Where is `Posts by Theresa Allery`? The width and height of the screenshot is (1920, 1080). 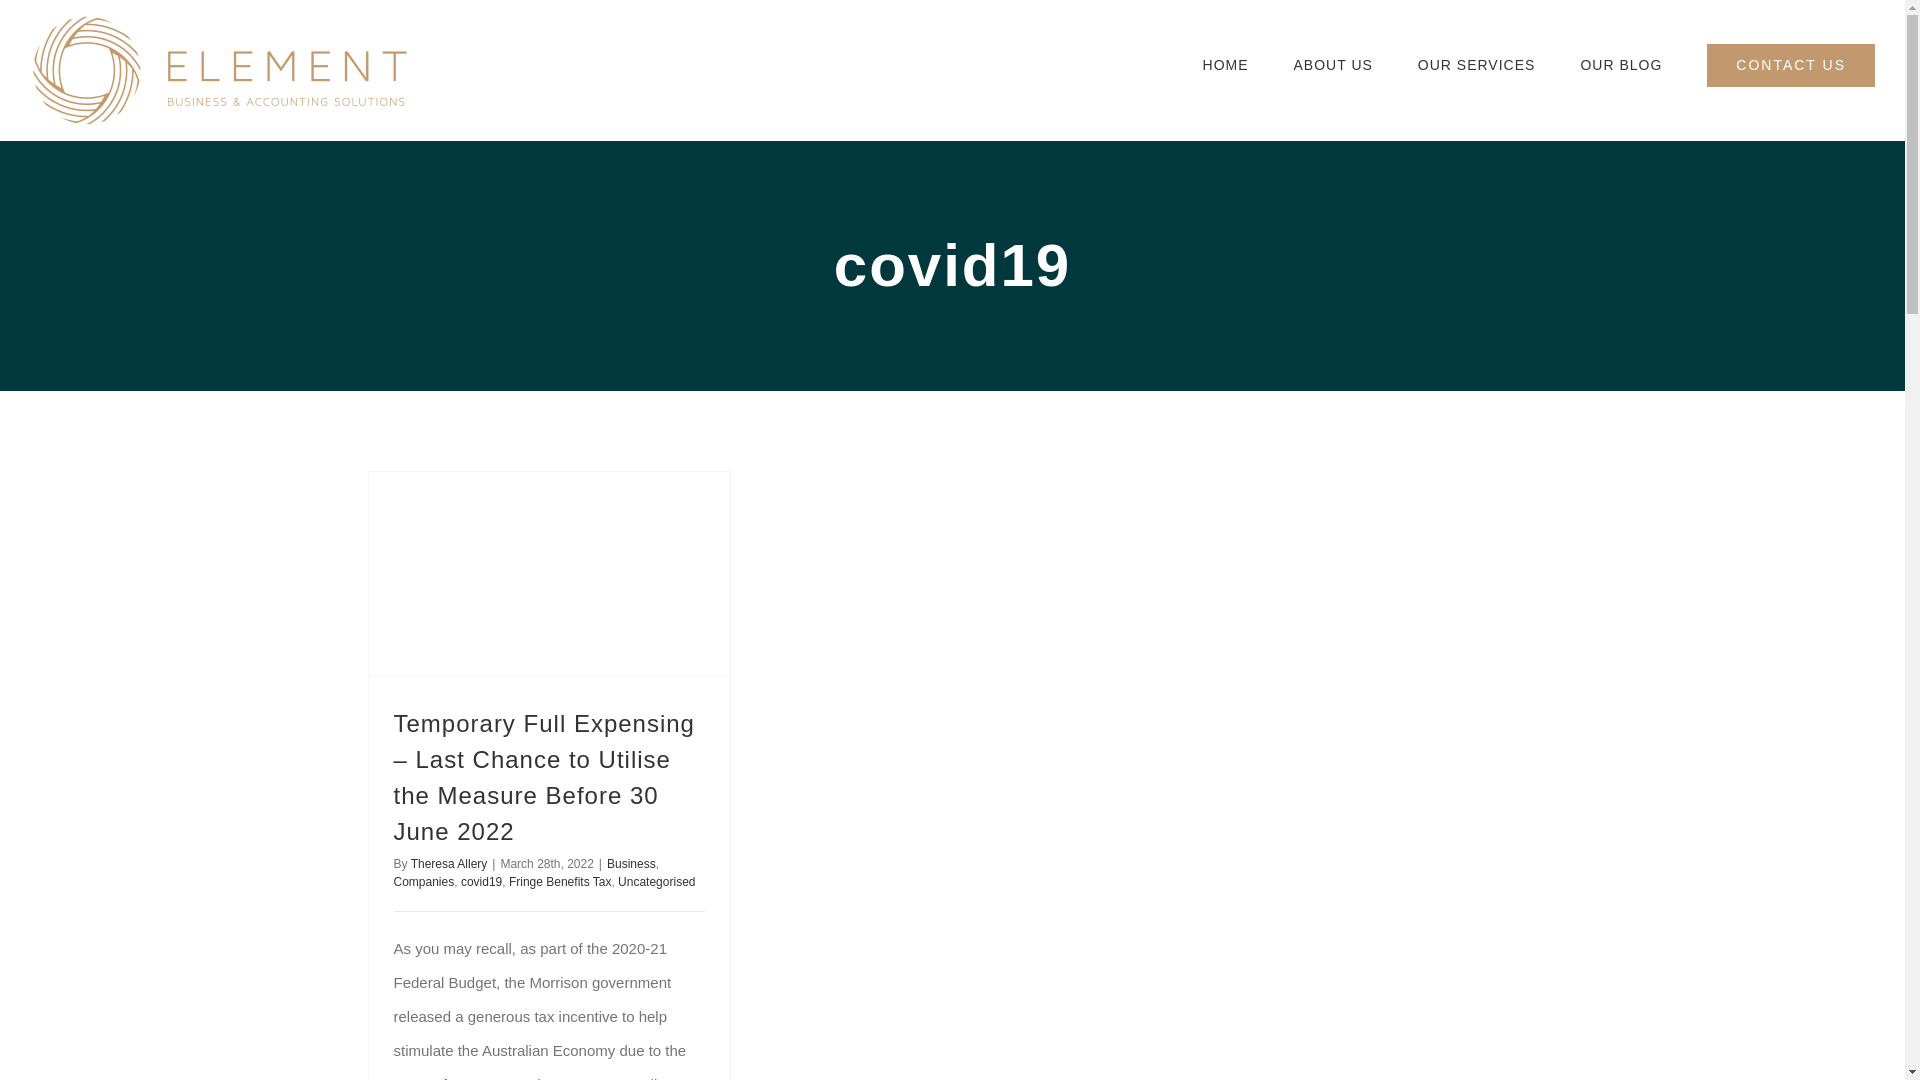
Posts by Theresa Allery is located at coordinates (448, 864).